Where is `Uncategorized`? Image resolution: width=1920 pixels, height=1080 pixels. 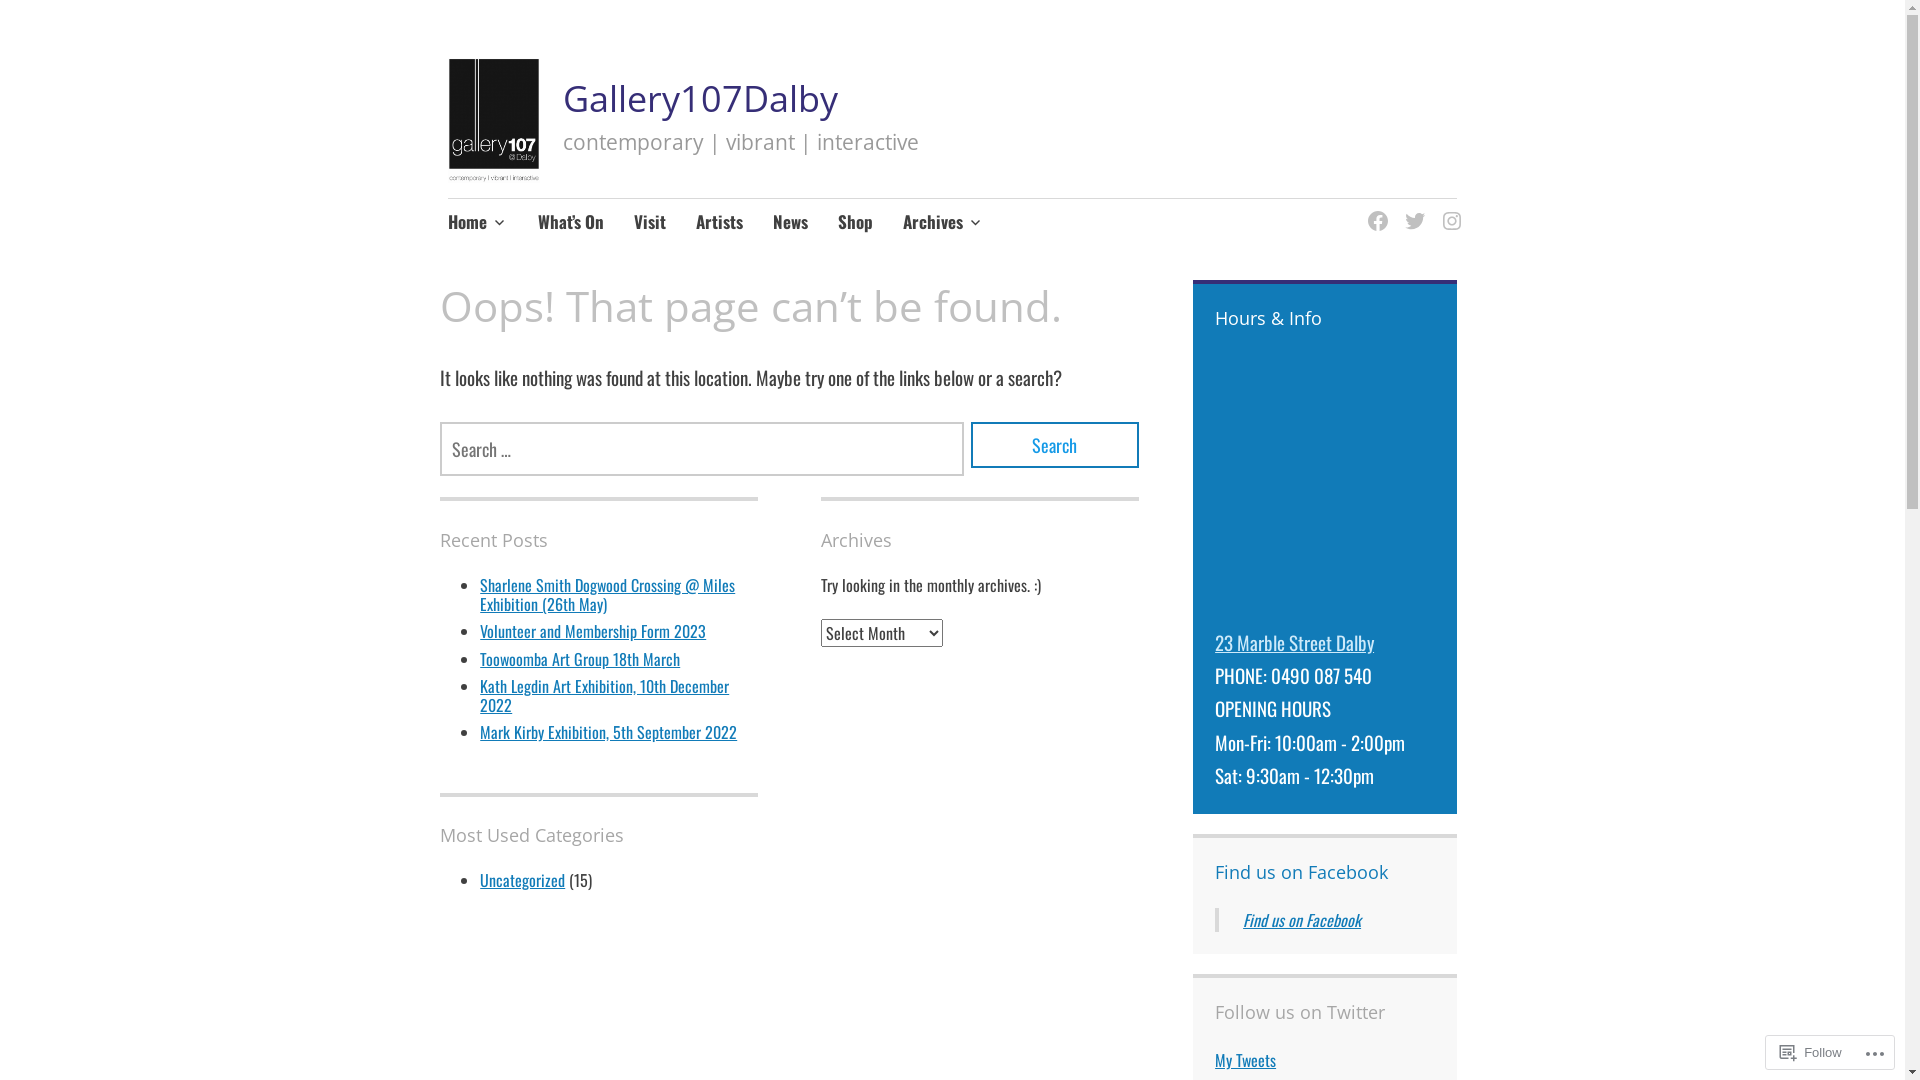
Uncategorized is located at coordinates (522, 880).